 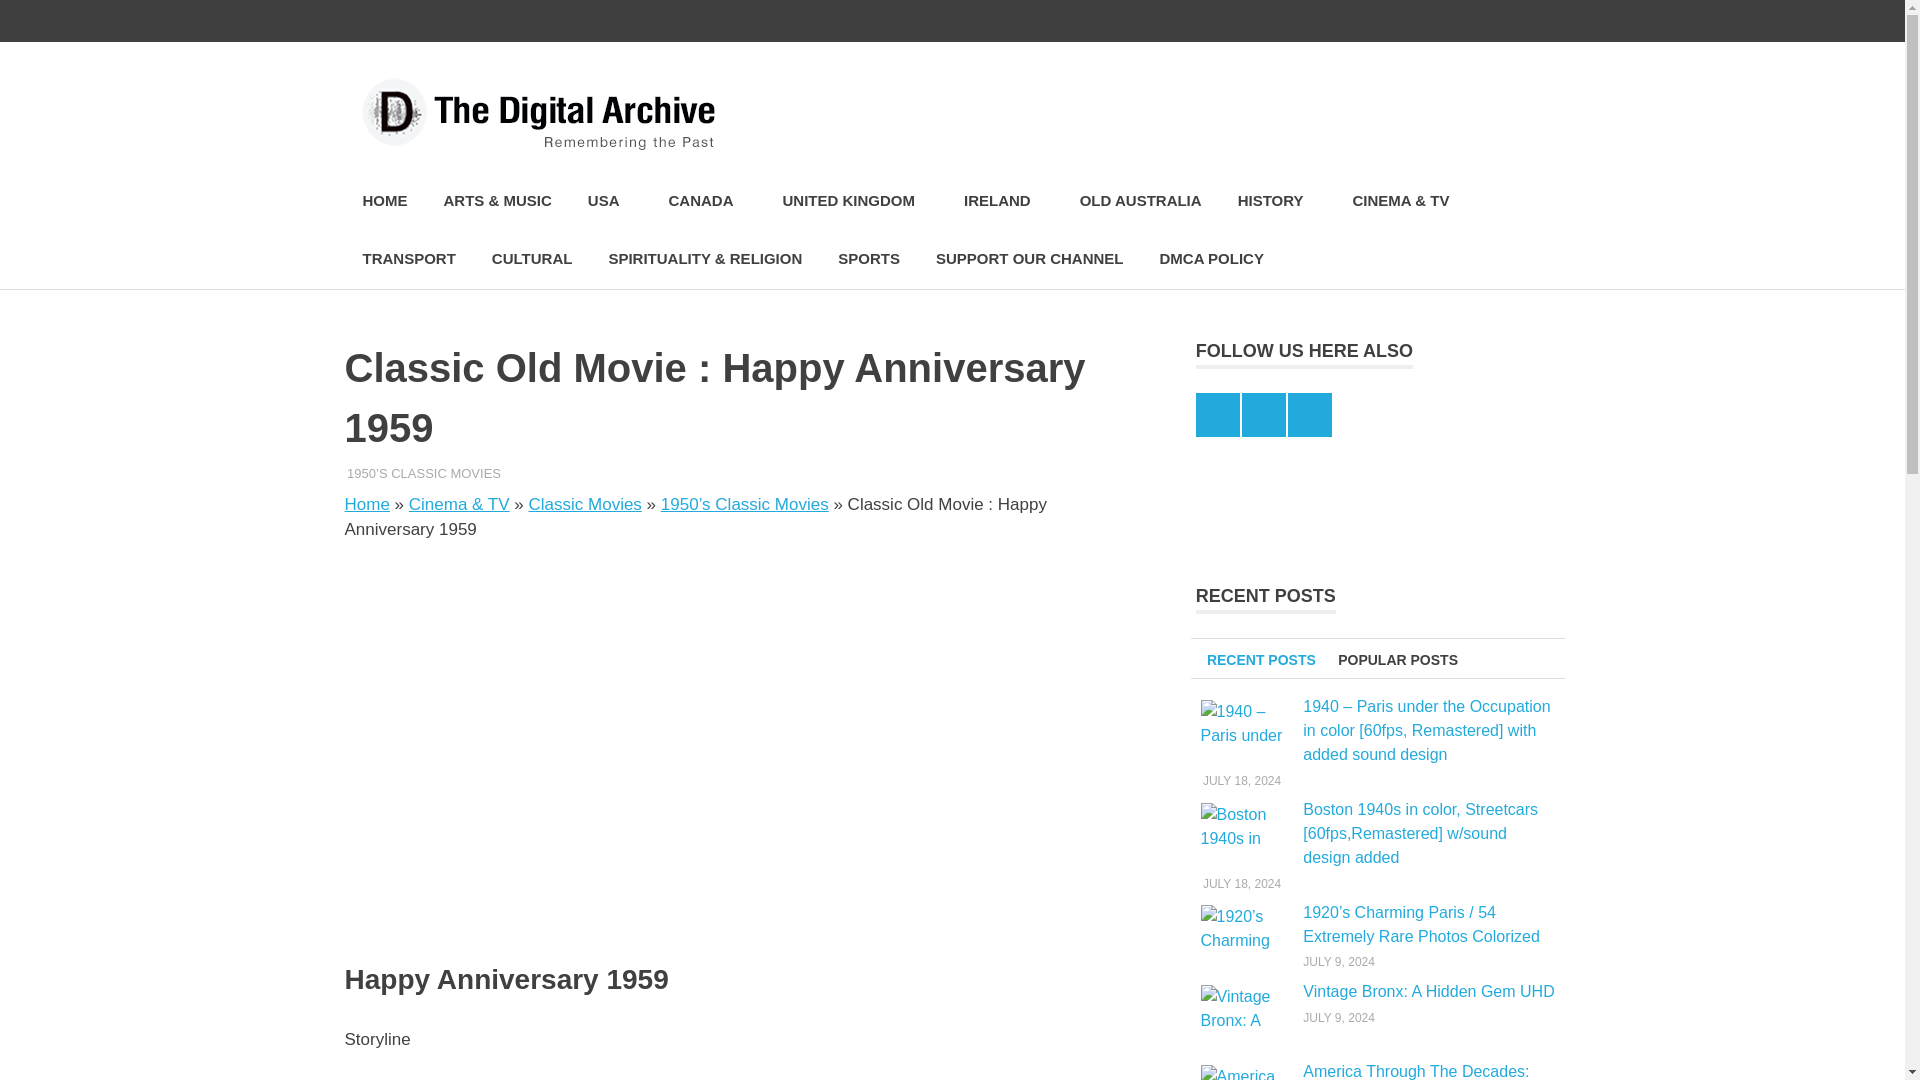 I want to click on 1:44 pm, so click(x=401, y=472).